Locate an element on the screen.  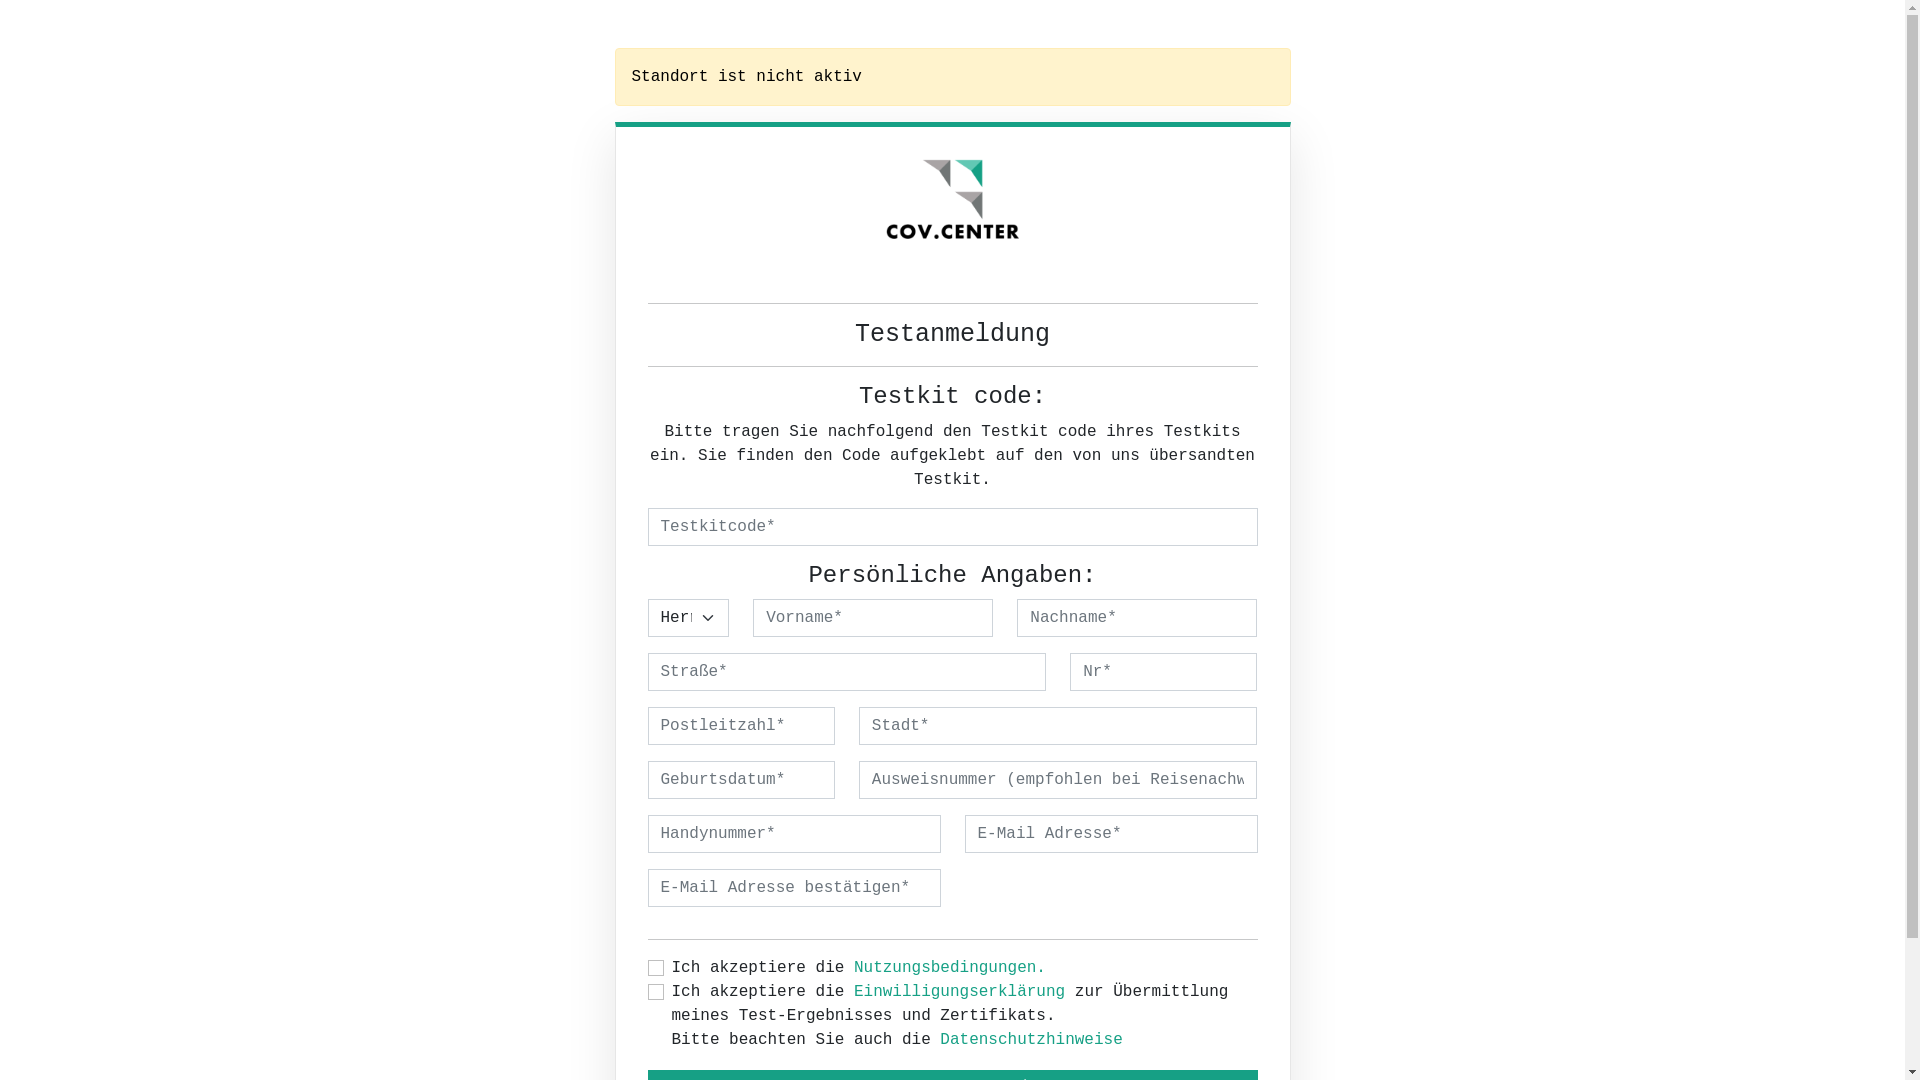
Datenschutzhinweise is located at coordinates (1031, 1040).